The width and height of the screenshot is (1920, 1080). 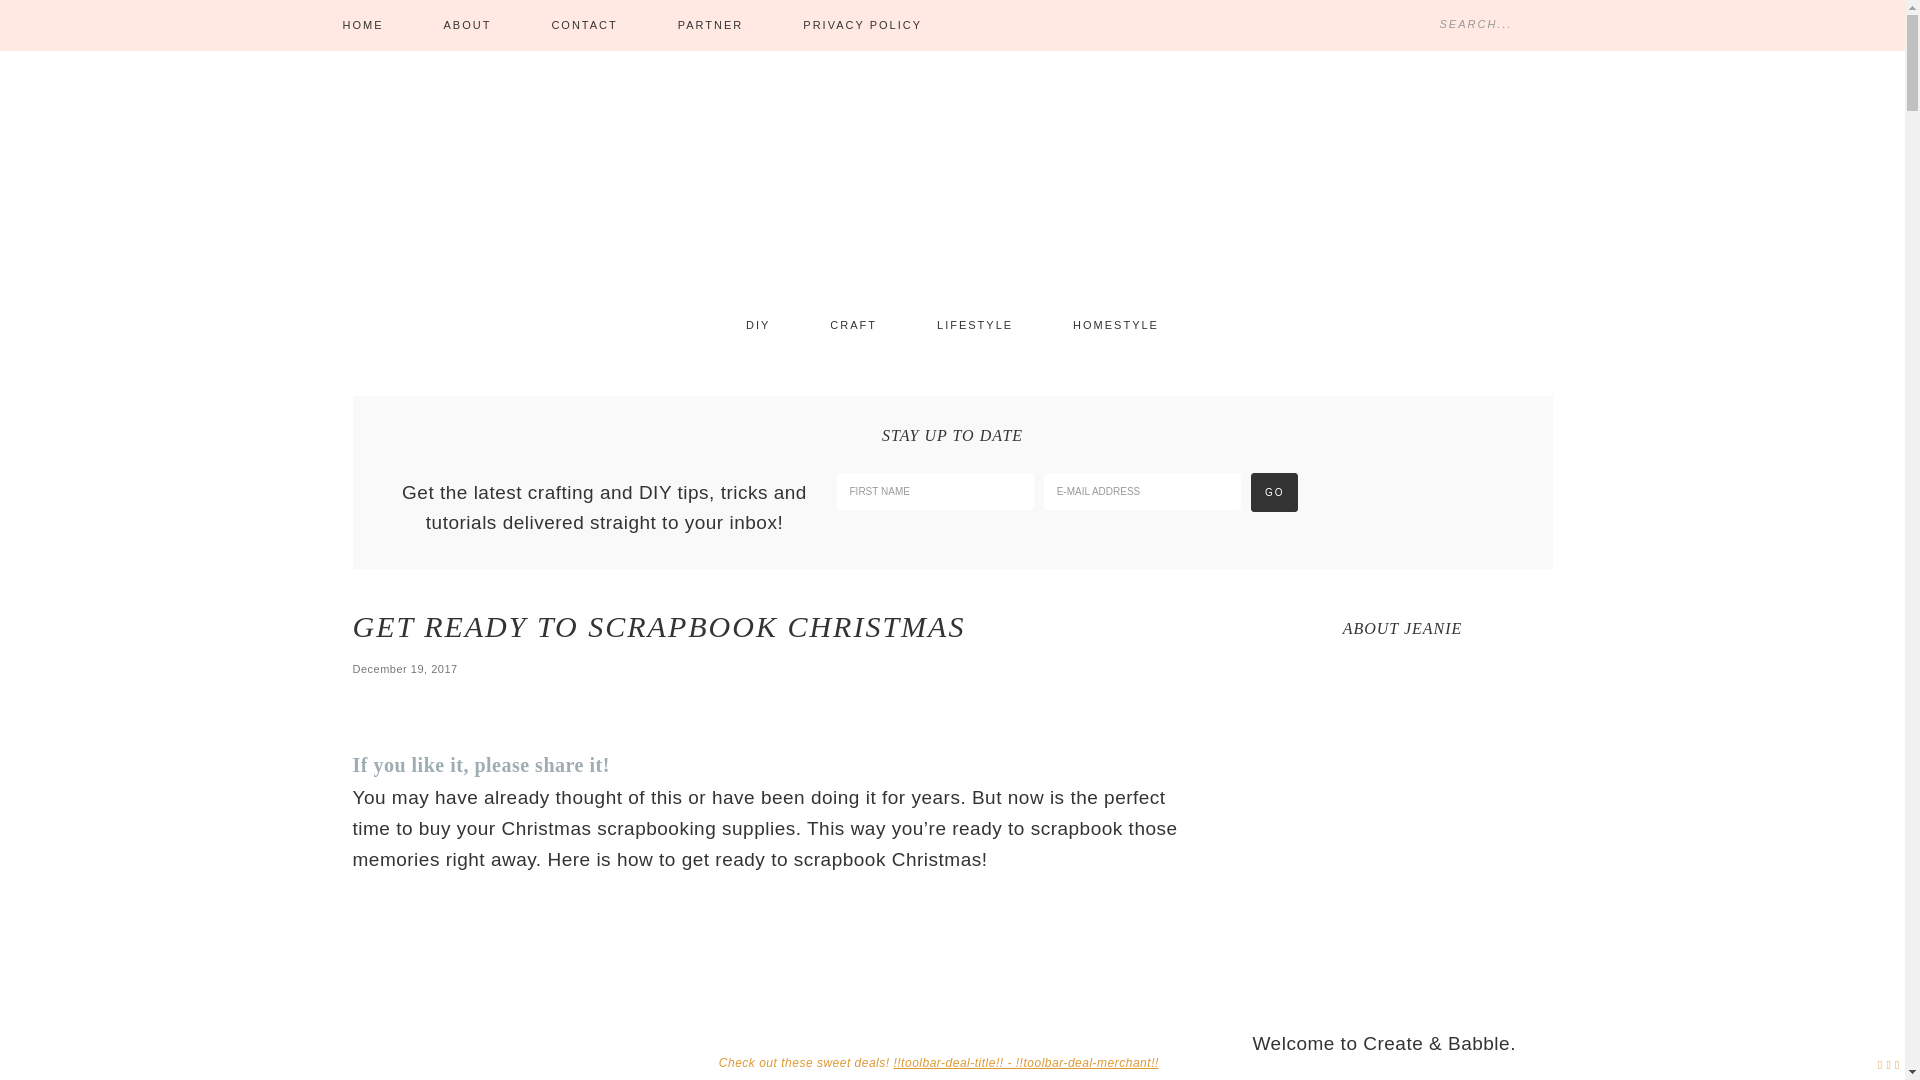 What do you see at coordinates (758, 326) in the screenshot?
I see `DIY` at bounding box center [758, 326].